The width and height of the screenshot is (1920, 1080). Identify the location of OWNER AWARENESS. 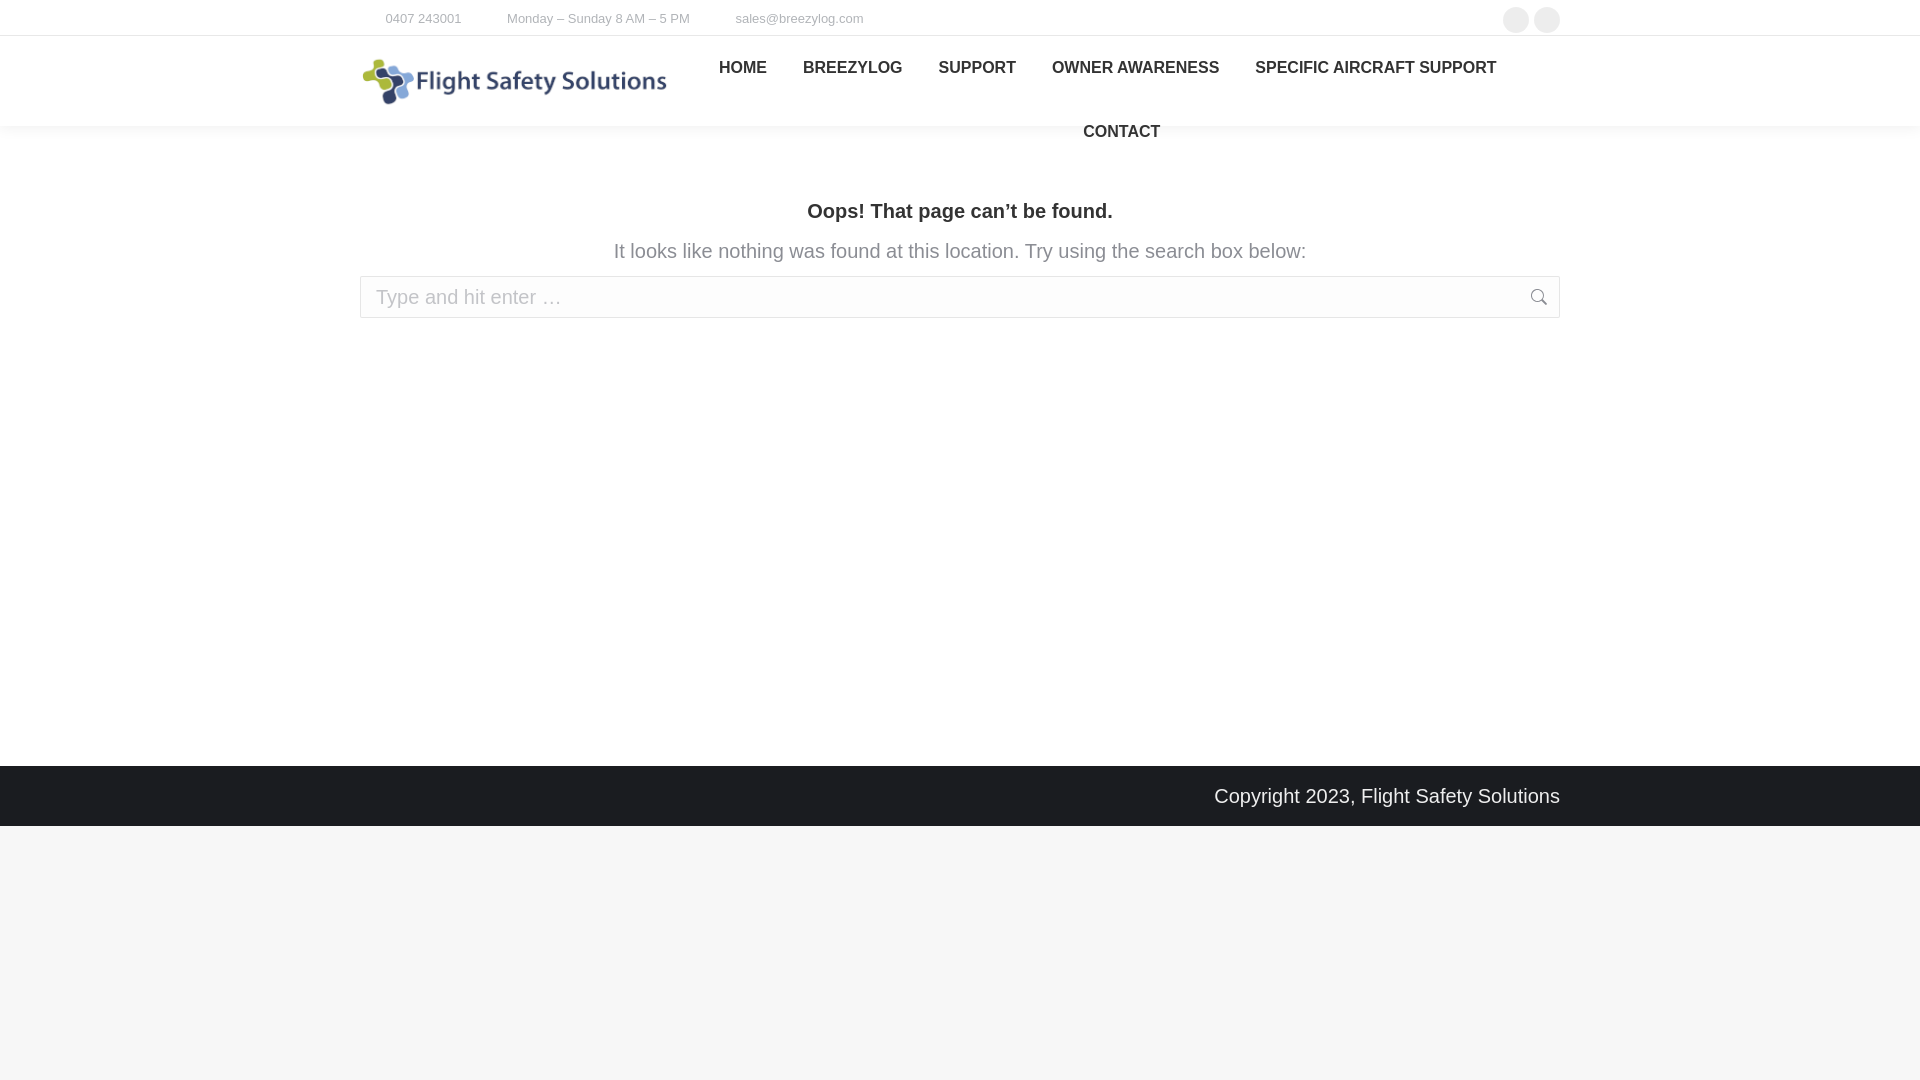
(1136, 68).